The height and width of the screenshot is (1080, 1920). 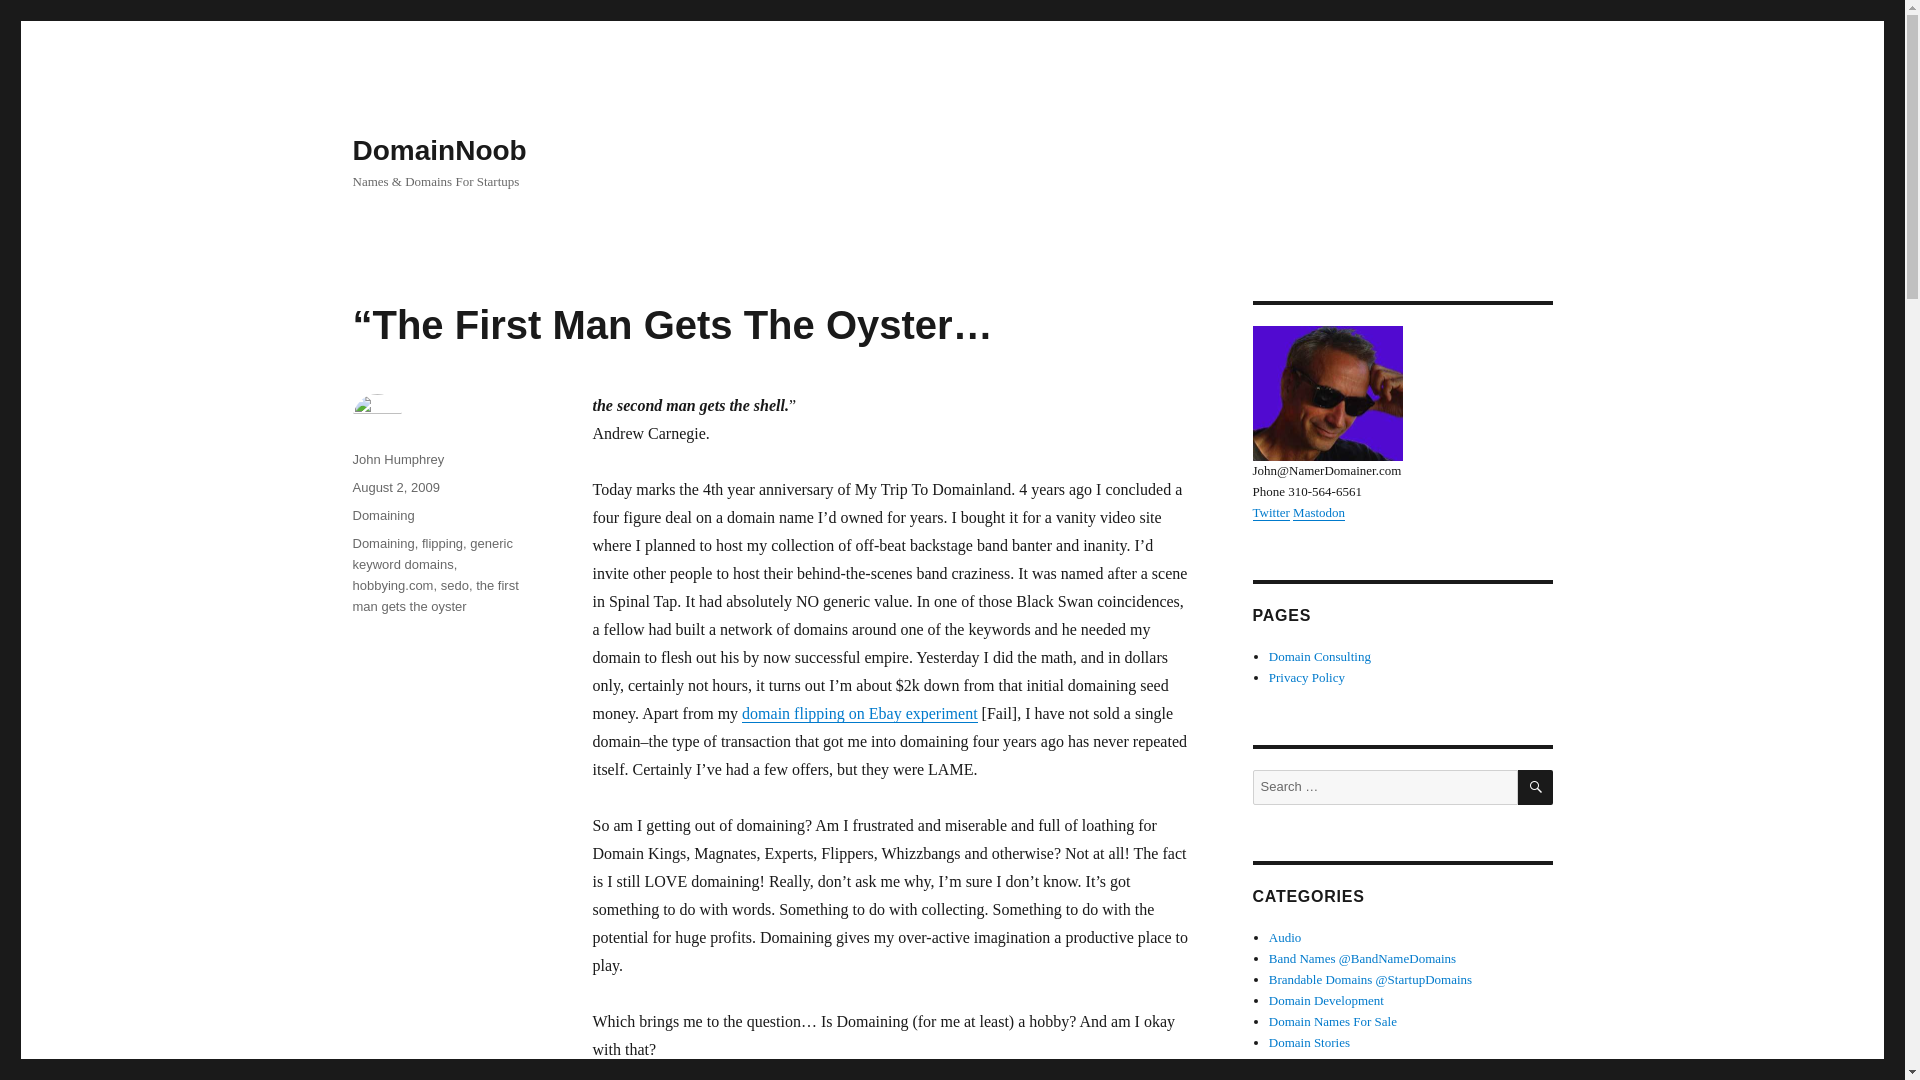 I want to click on the first man gets the oyster, so click(x=434, y=596).